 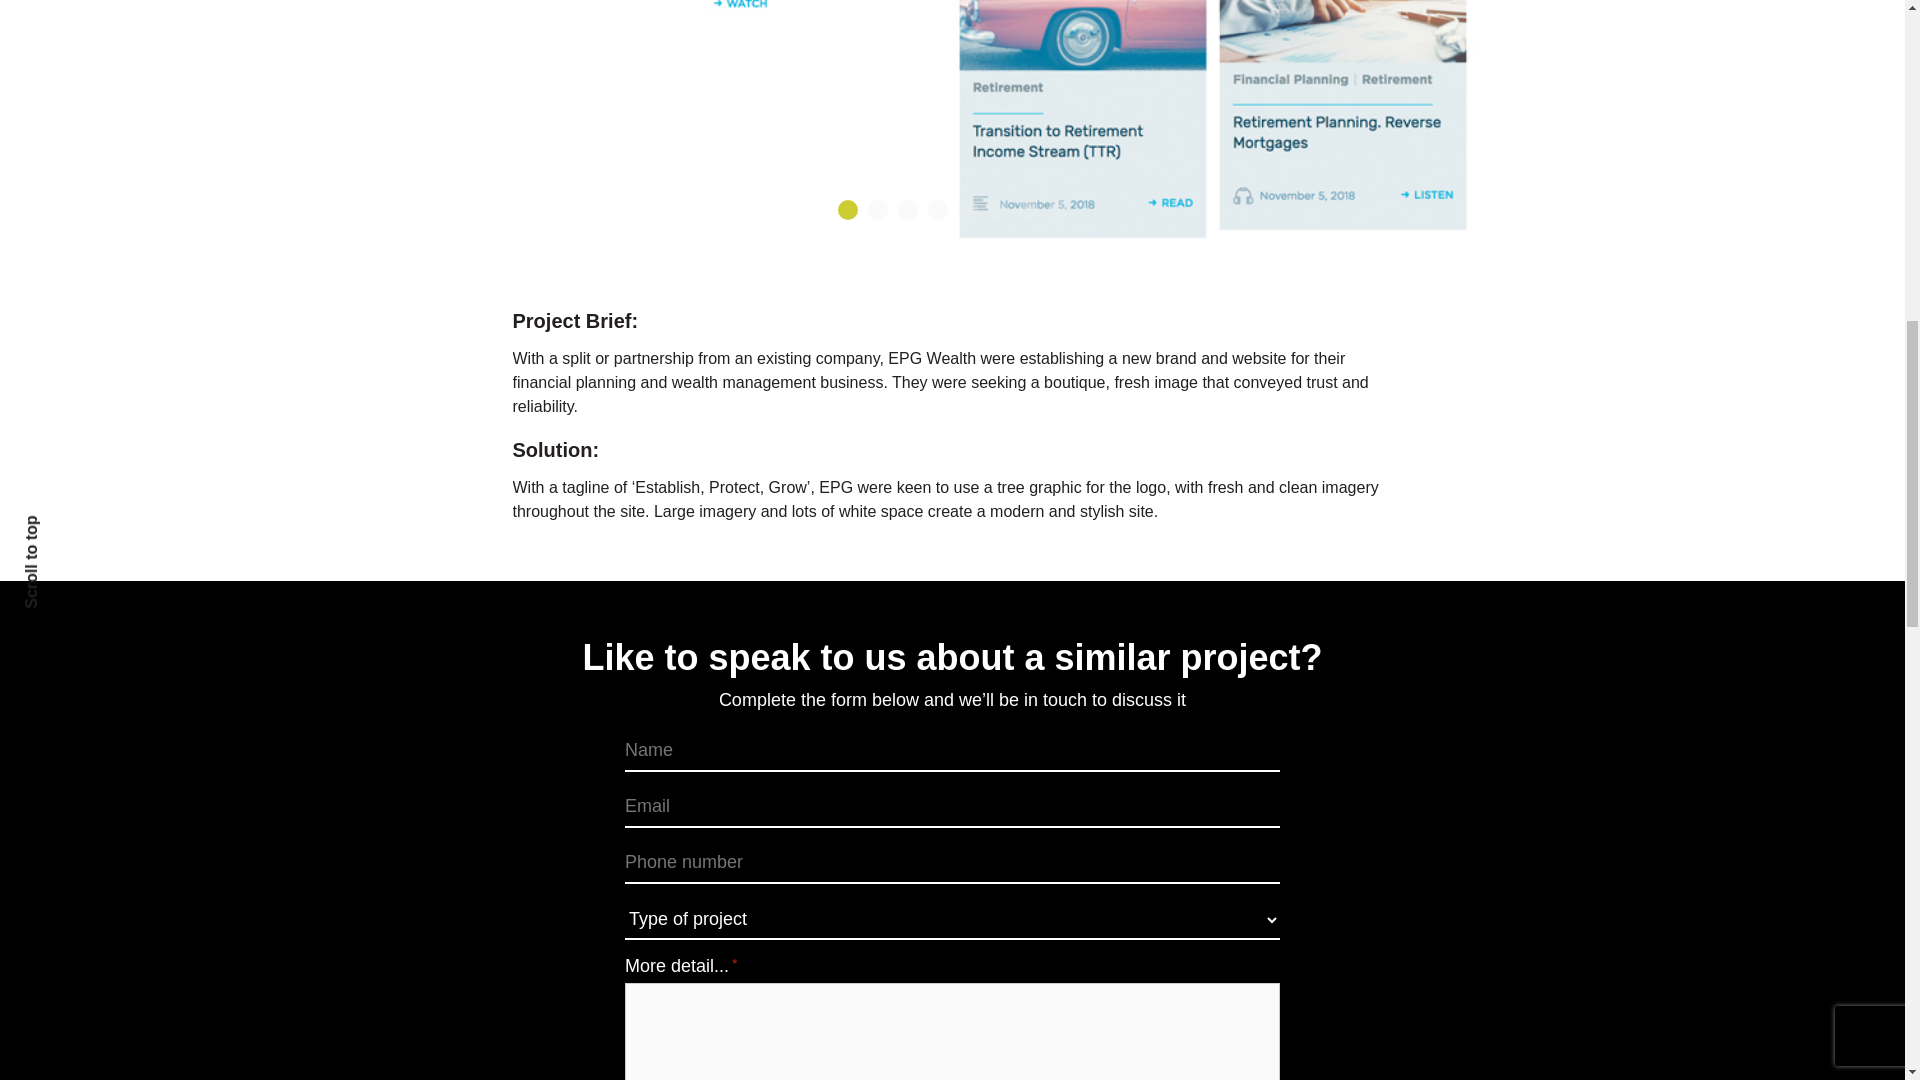 I want to click on 2, so click(x=877, y=210).